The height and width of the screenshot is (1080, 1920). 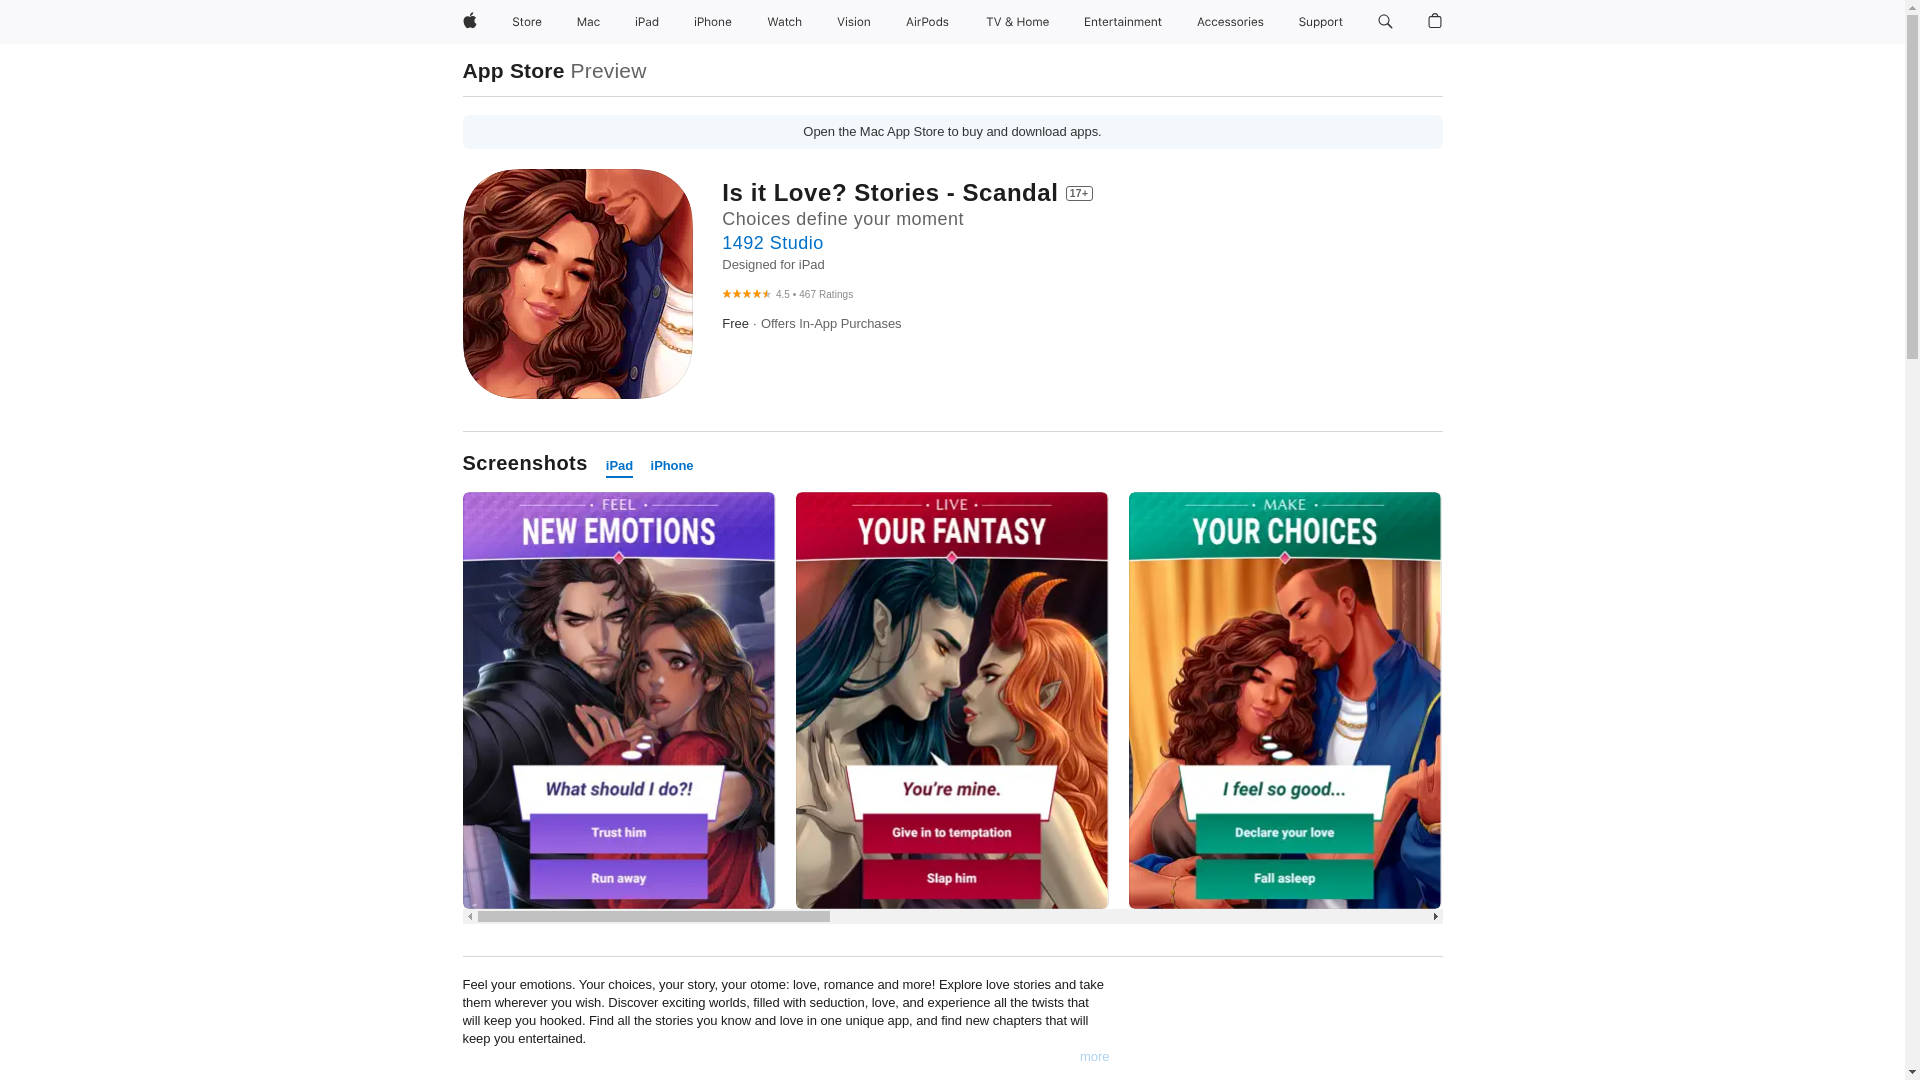 I want to click on Store, so click(x=526, y=22).